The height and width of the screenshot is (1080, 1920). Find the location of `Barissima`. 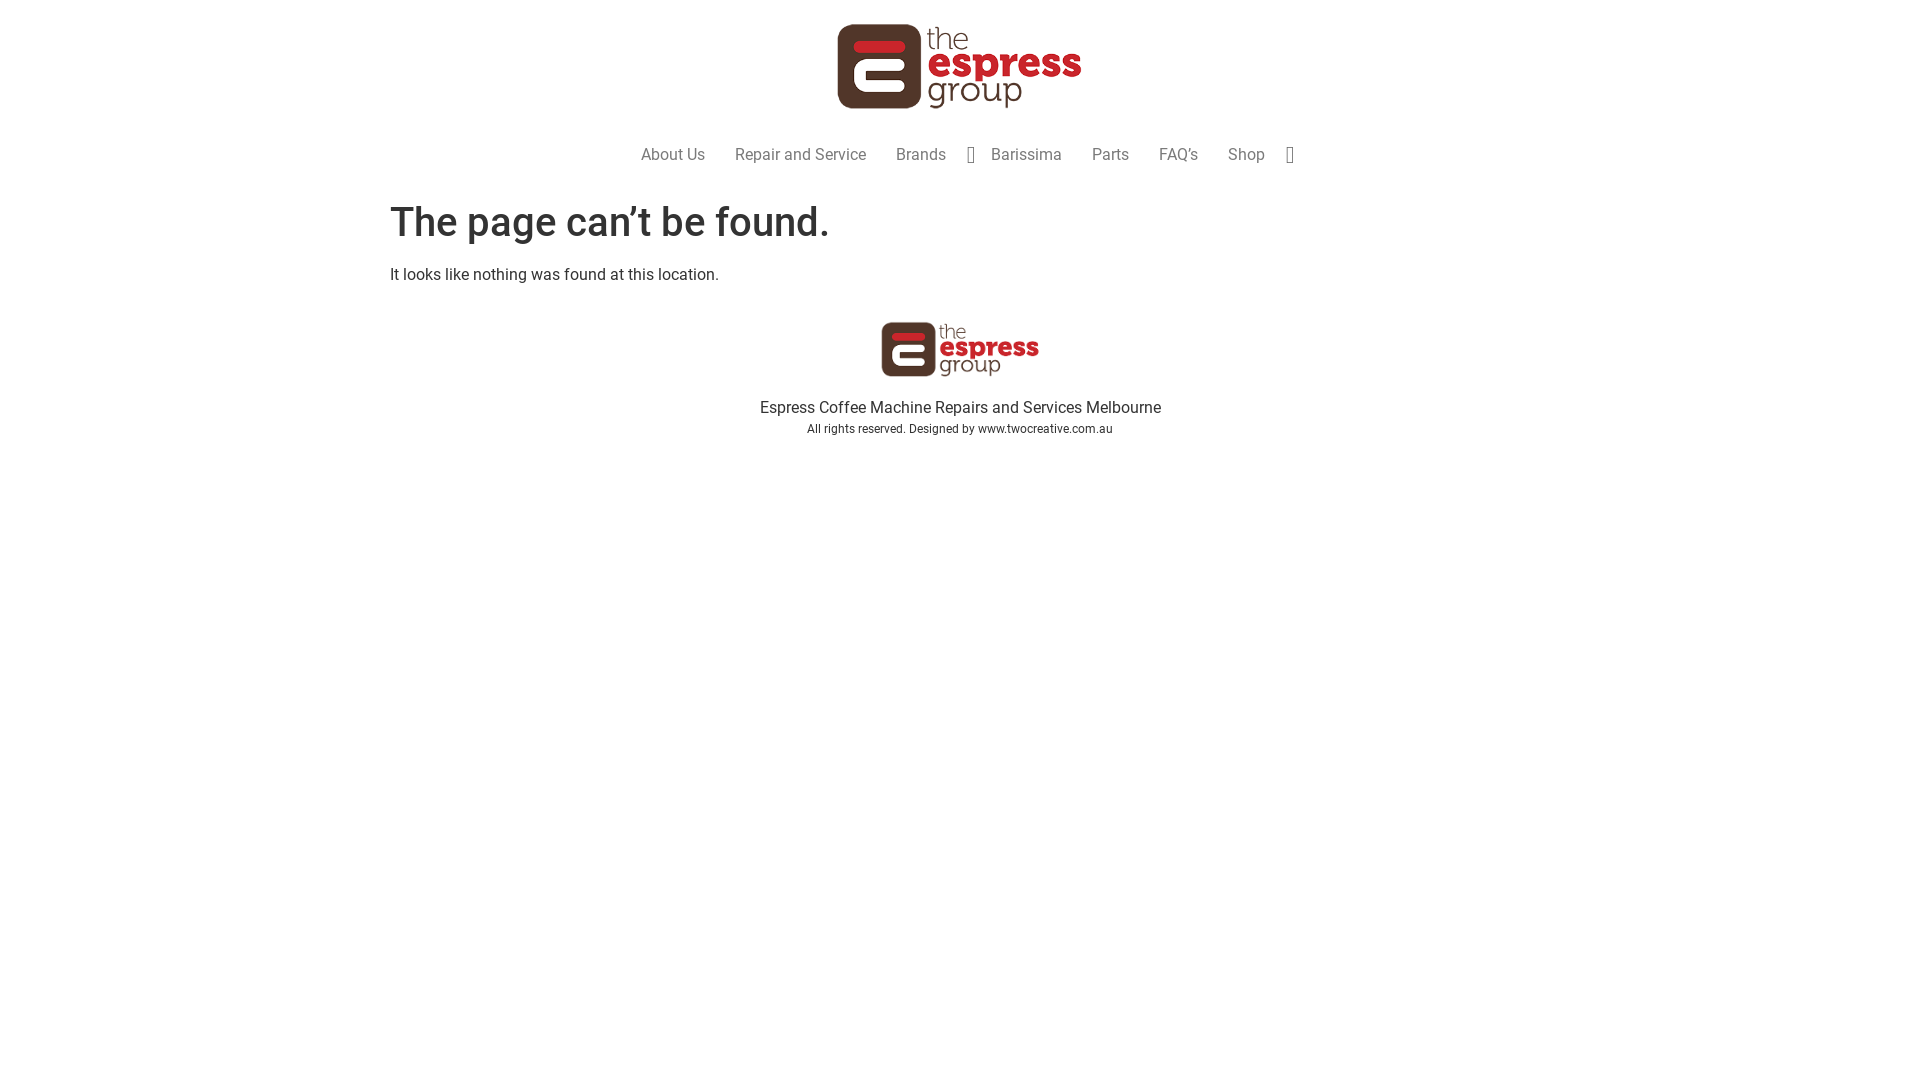

Barissima is located at coordinates (1026, 155).